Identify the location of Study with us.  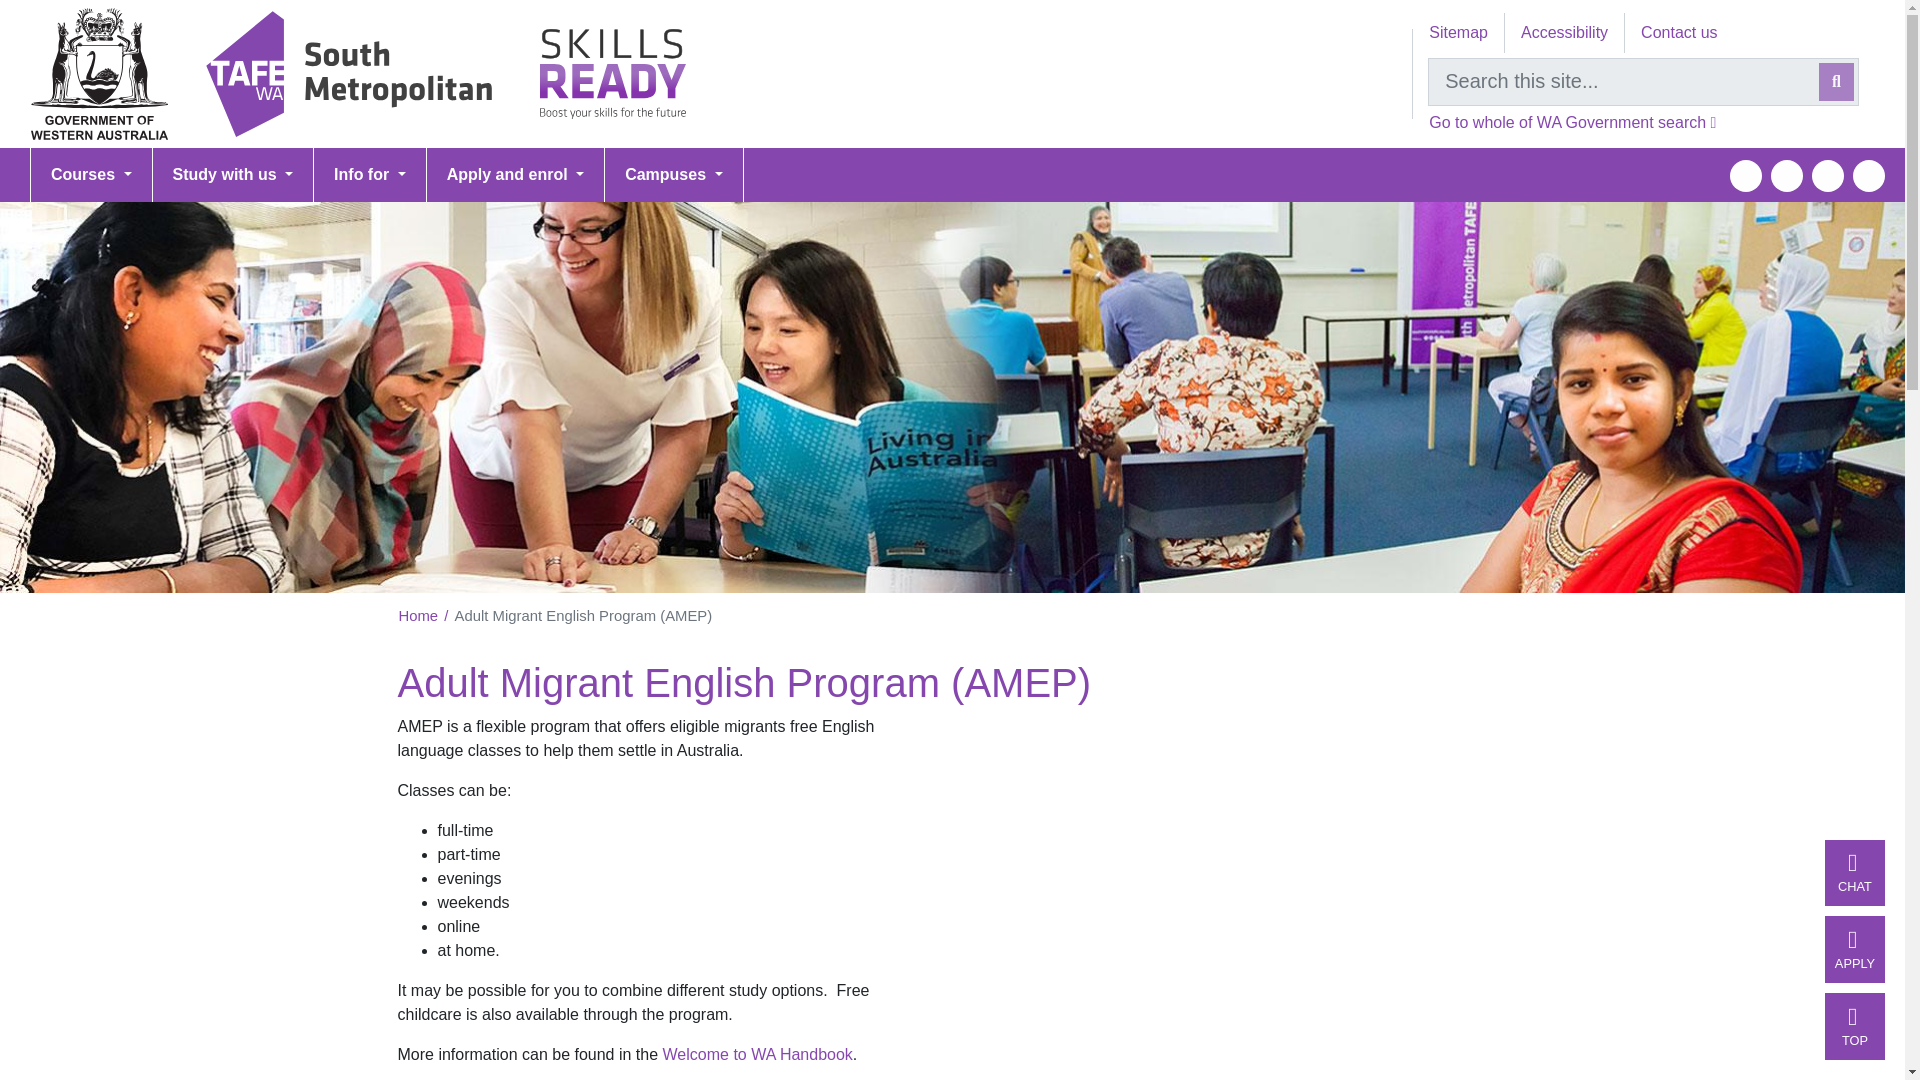
(234, 174).